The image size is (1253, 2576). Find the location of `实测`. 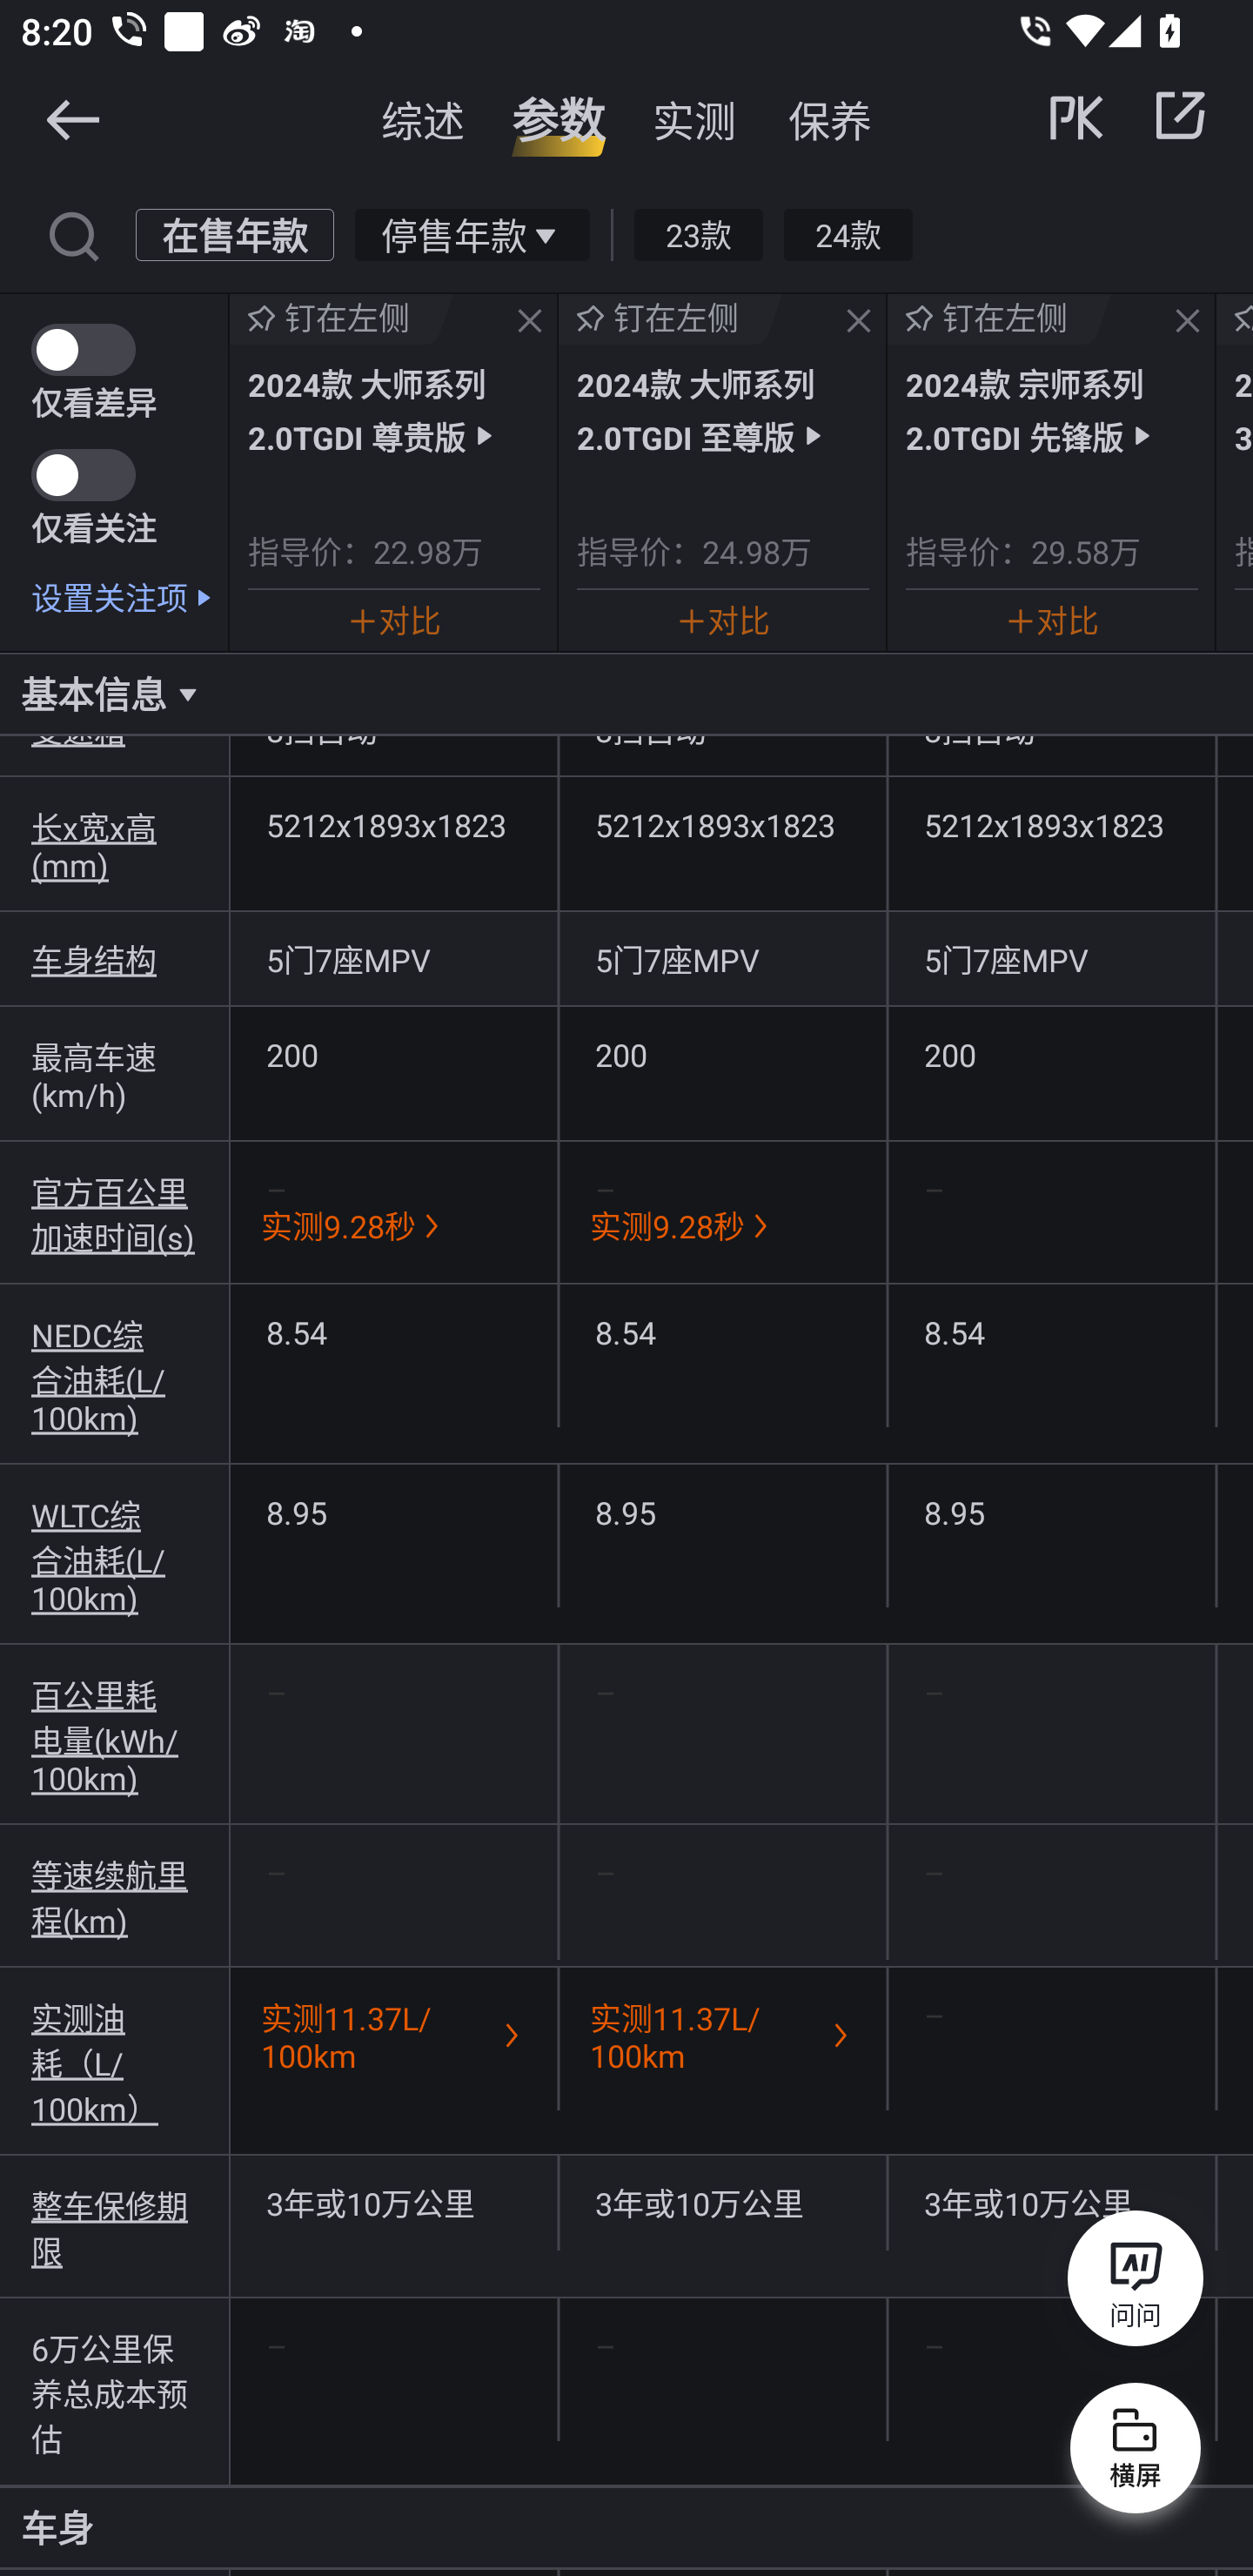

实测 is located at coordinates (694, 119).